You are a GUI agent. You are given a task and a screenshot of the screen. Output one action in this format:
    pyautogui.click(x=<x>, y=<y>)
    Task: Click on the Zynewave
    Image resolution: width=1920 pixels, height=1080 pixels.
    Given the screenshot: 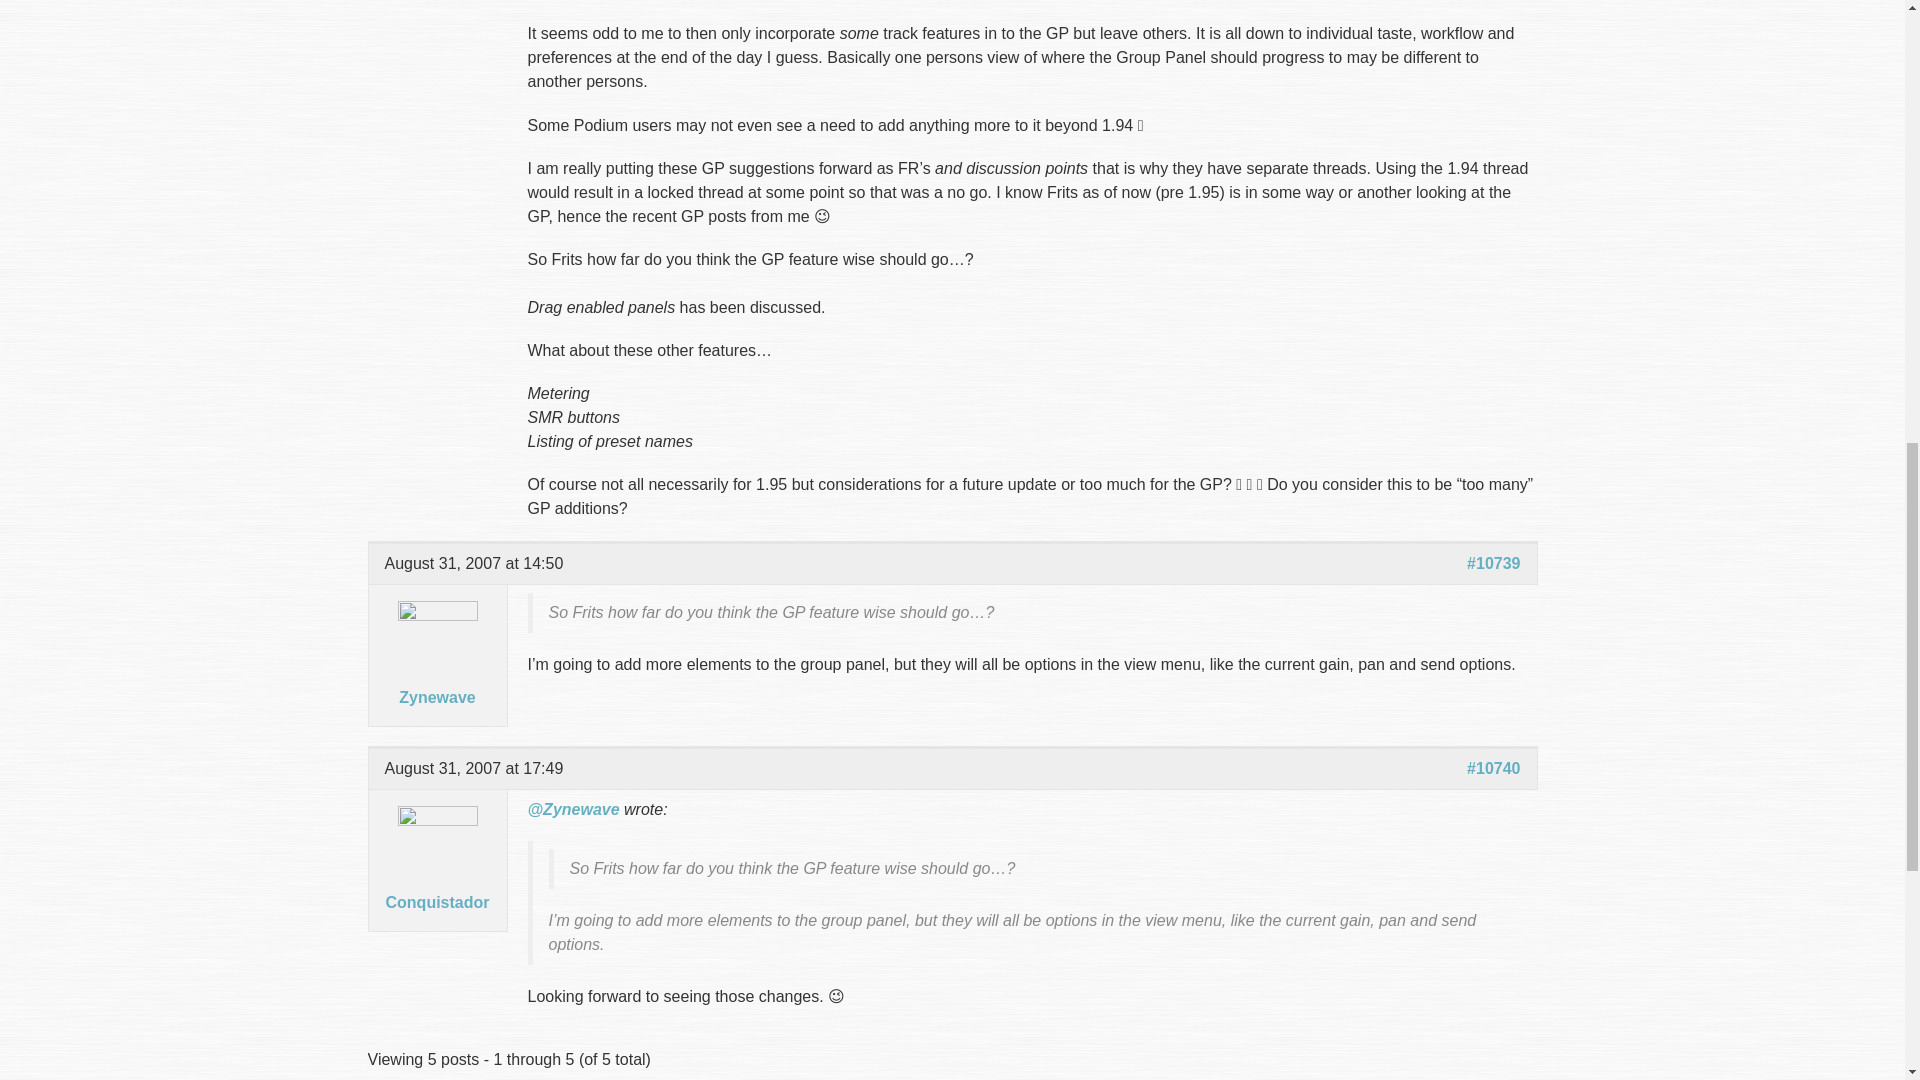 What is the action you would take?
    pyautogui.click(x=437, y=666)
    